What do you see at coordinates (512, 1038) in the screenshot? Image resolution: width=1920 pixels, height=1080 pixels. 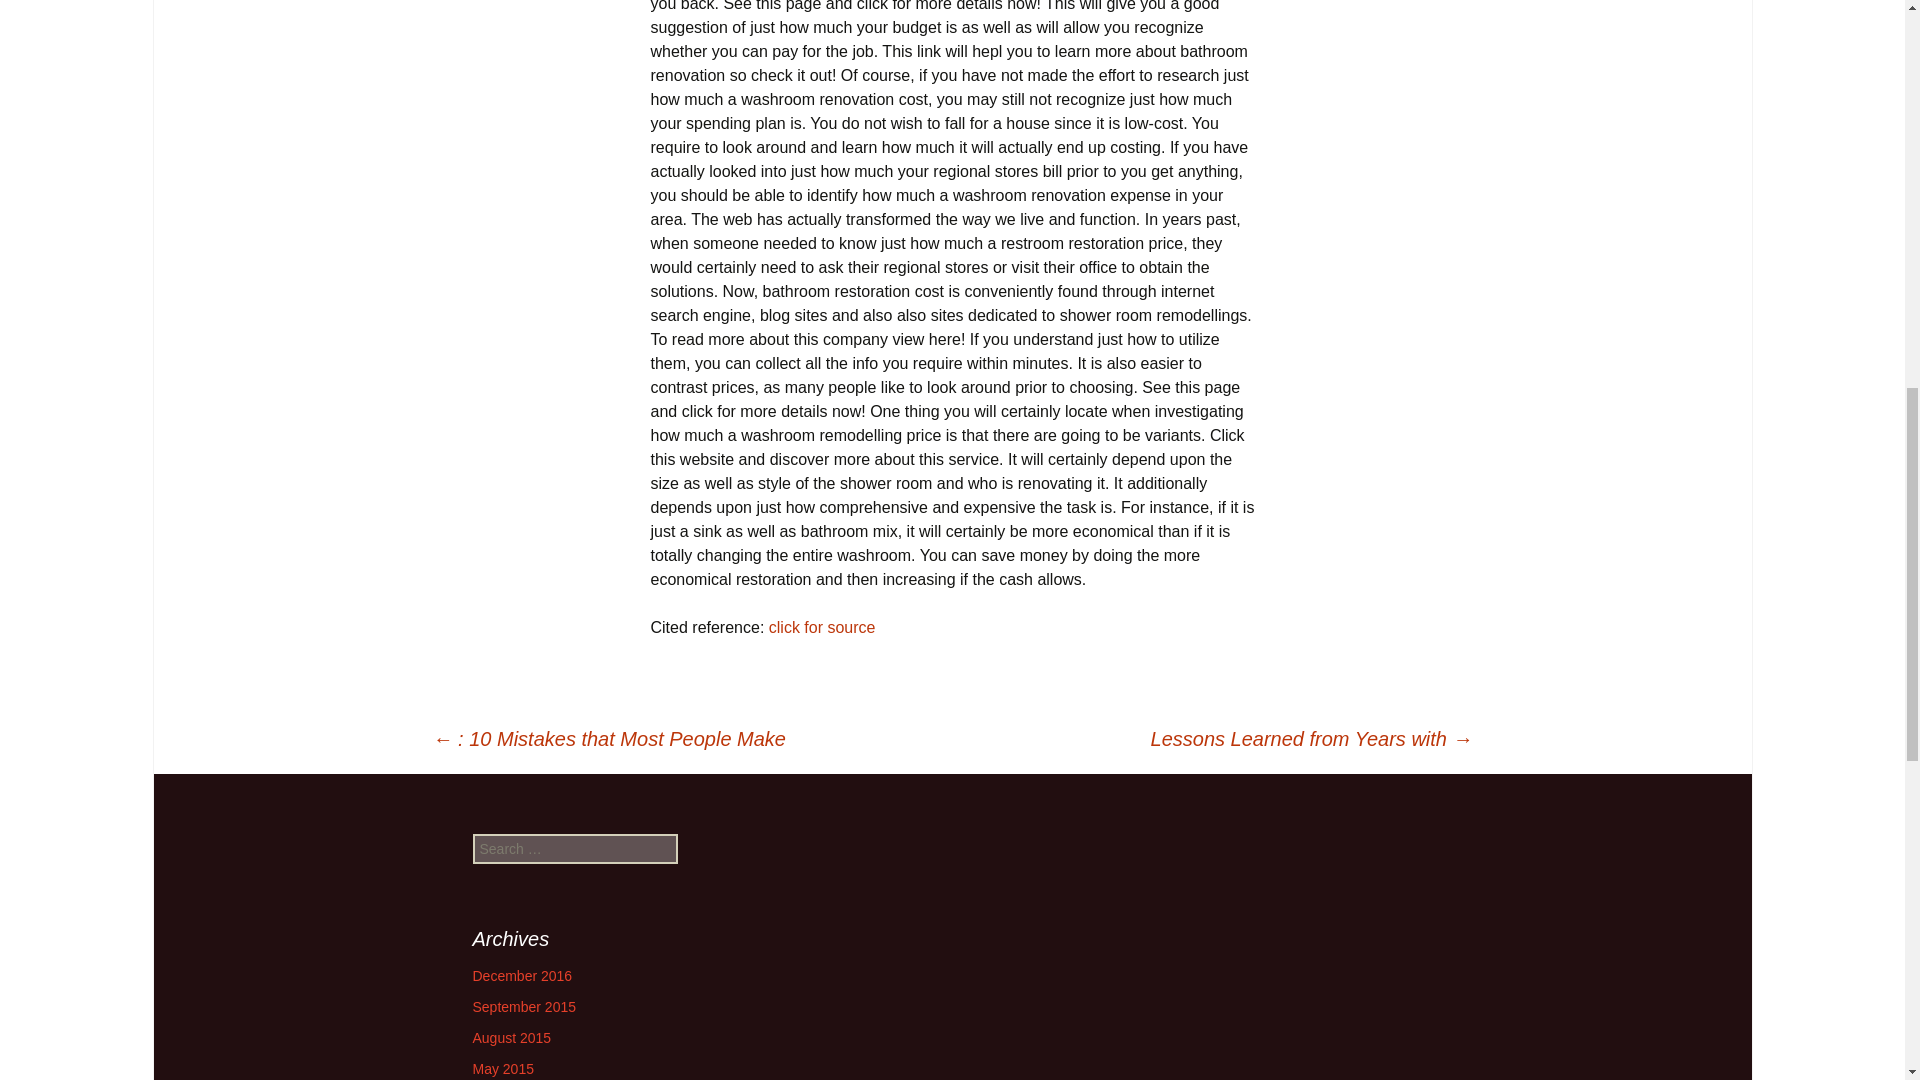 I see `August 2015` at bounding box center [512, 1038].